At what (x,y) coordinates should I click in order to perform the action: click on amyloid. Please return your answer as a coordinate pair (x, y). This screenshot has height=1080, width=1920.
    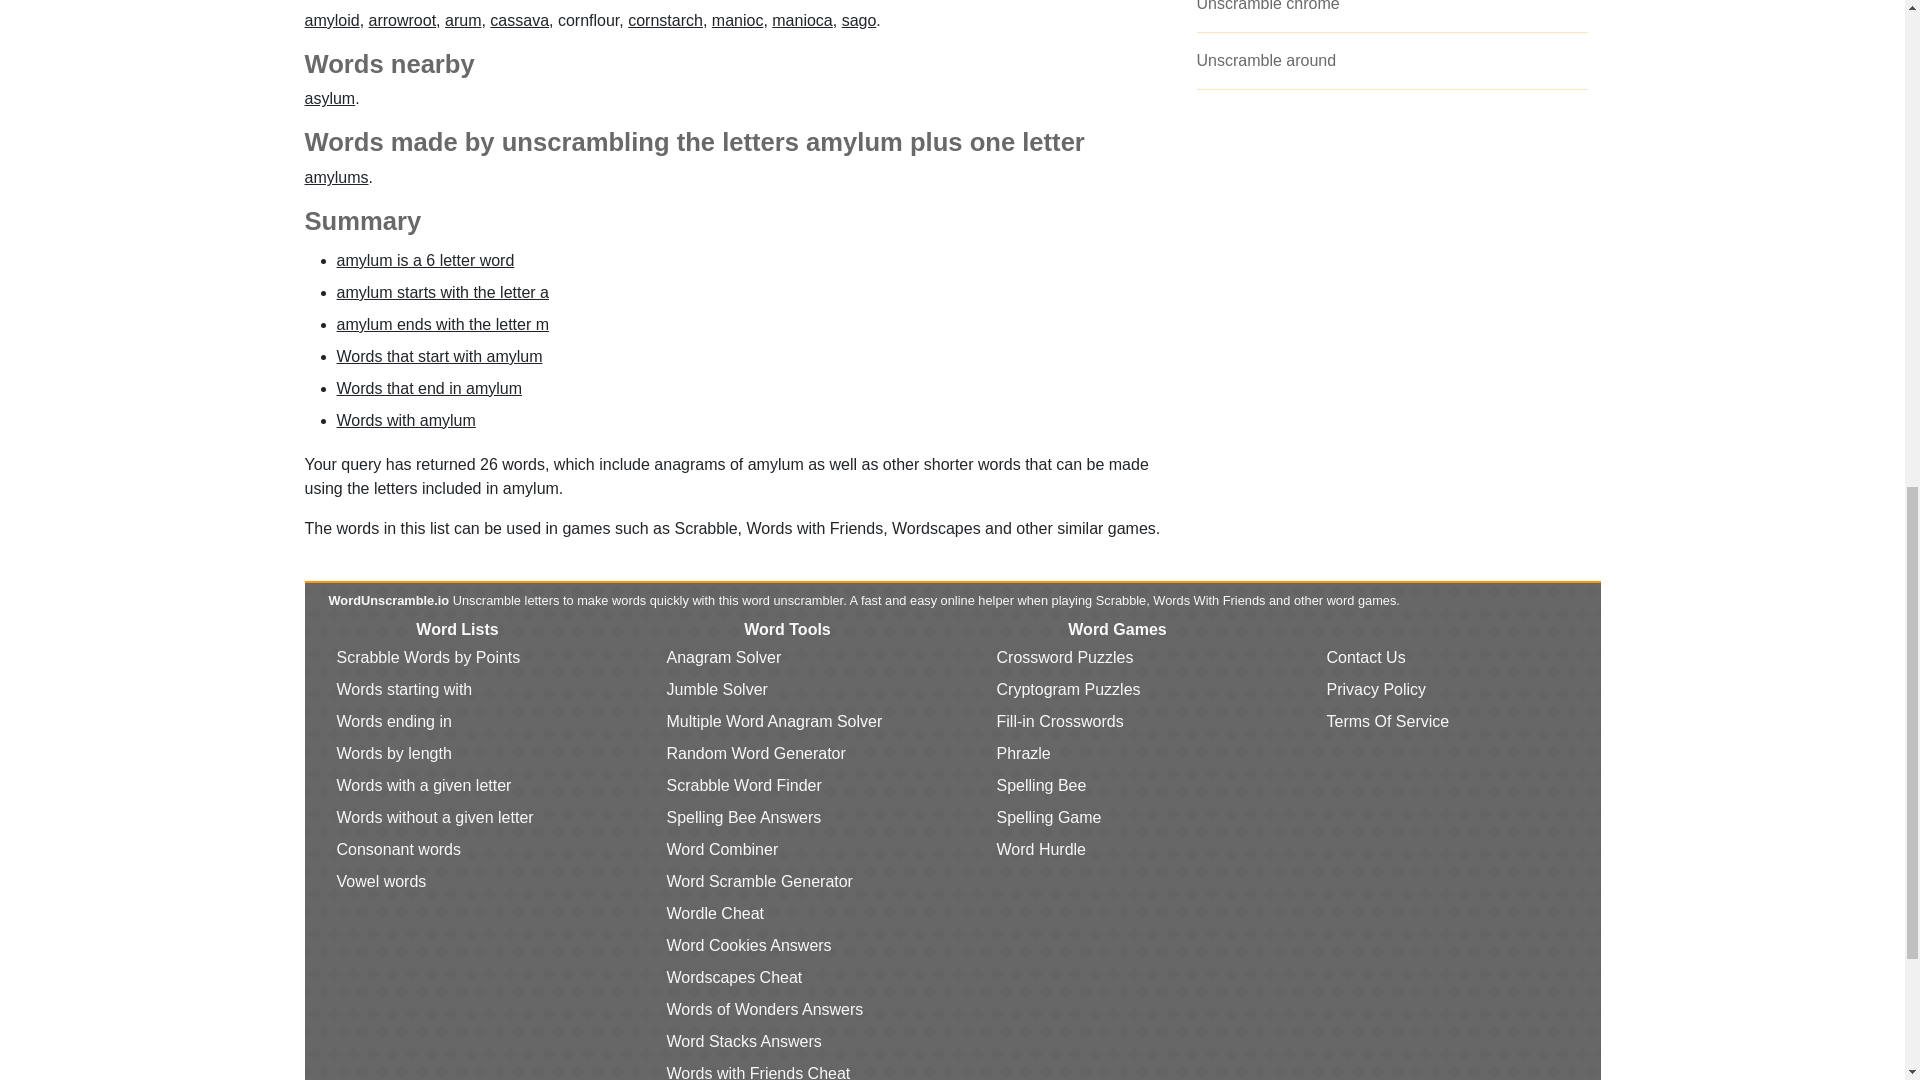
    Looking at the image, I should click on (331, 20).